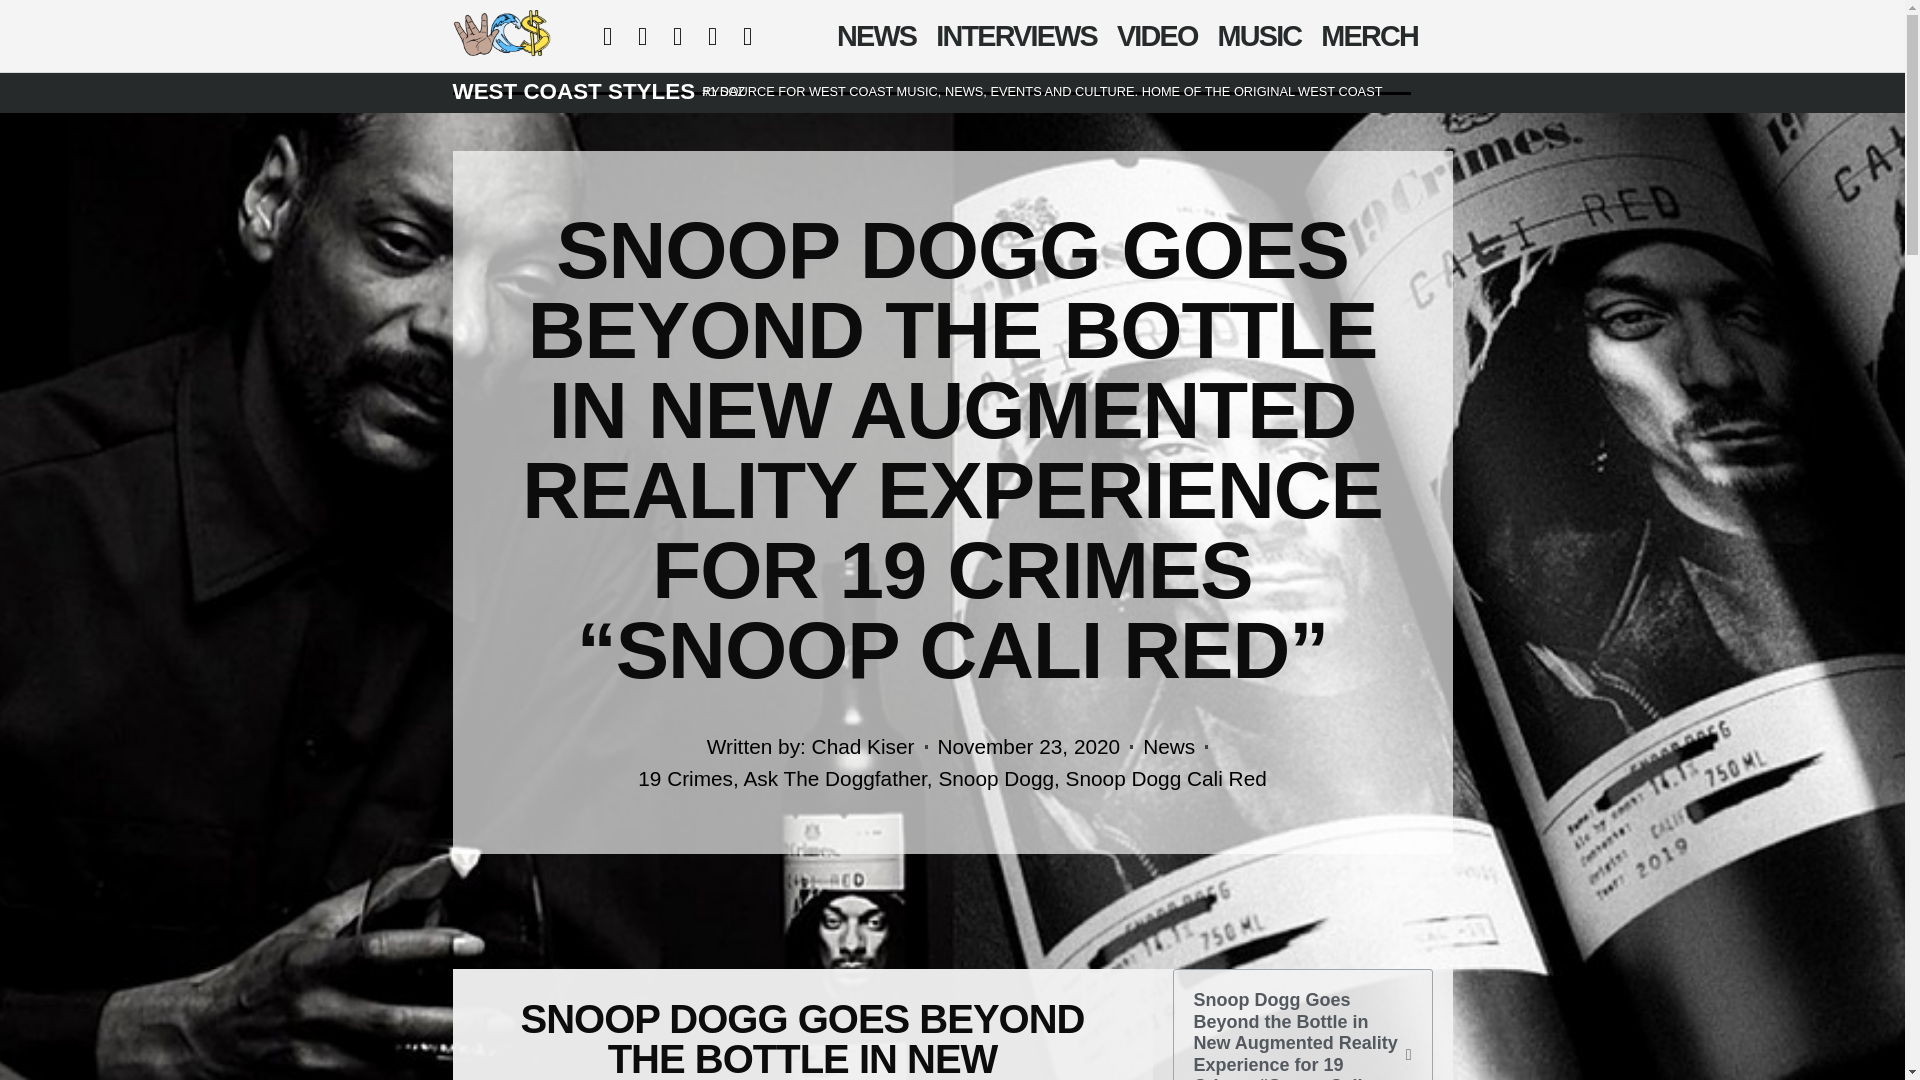 The width and height of the screenshot is (1920, 1080). What do you see at coordinates (876, 36) in the screenshot?
I see `NEWS` at bounding box center [876, 36].